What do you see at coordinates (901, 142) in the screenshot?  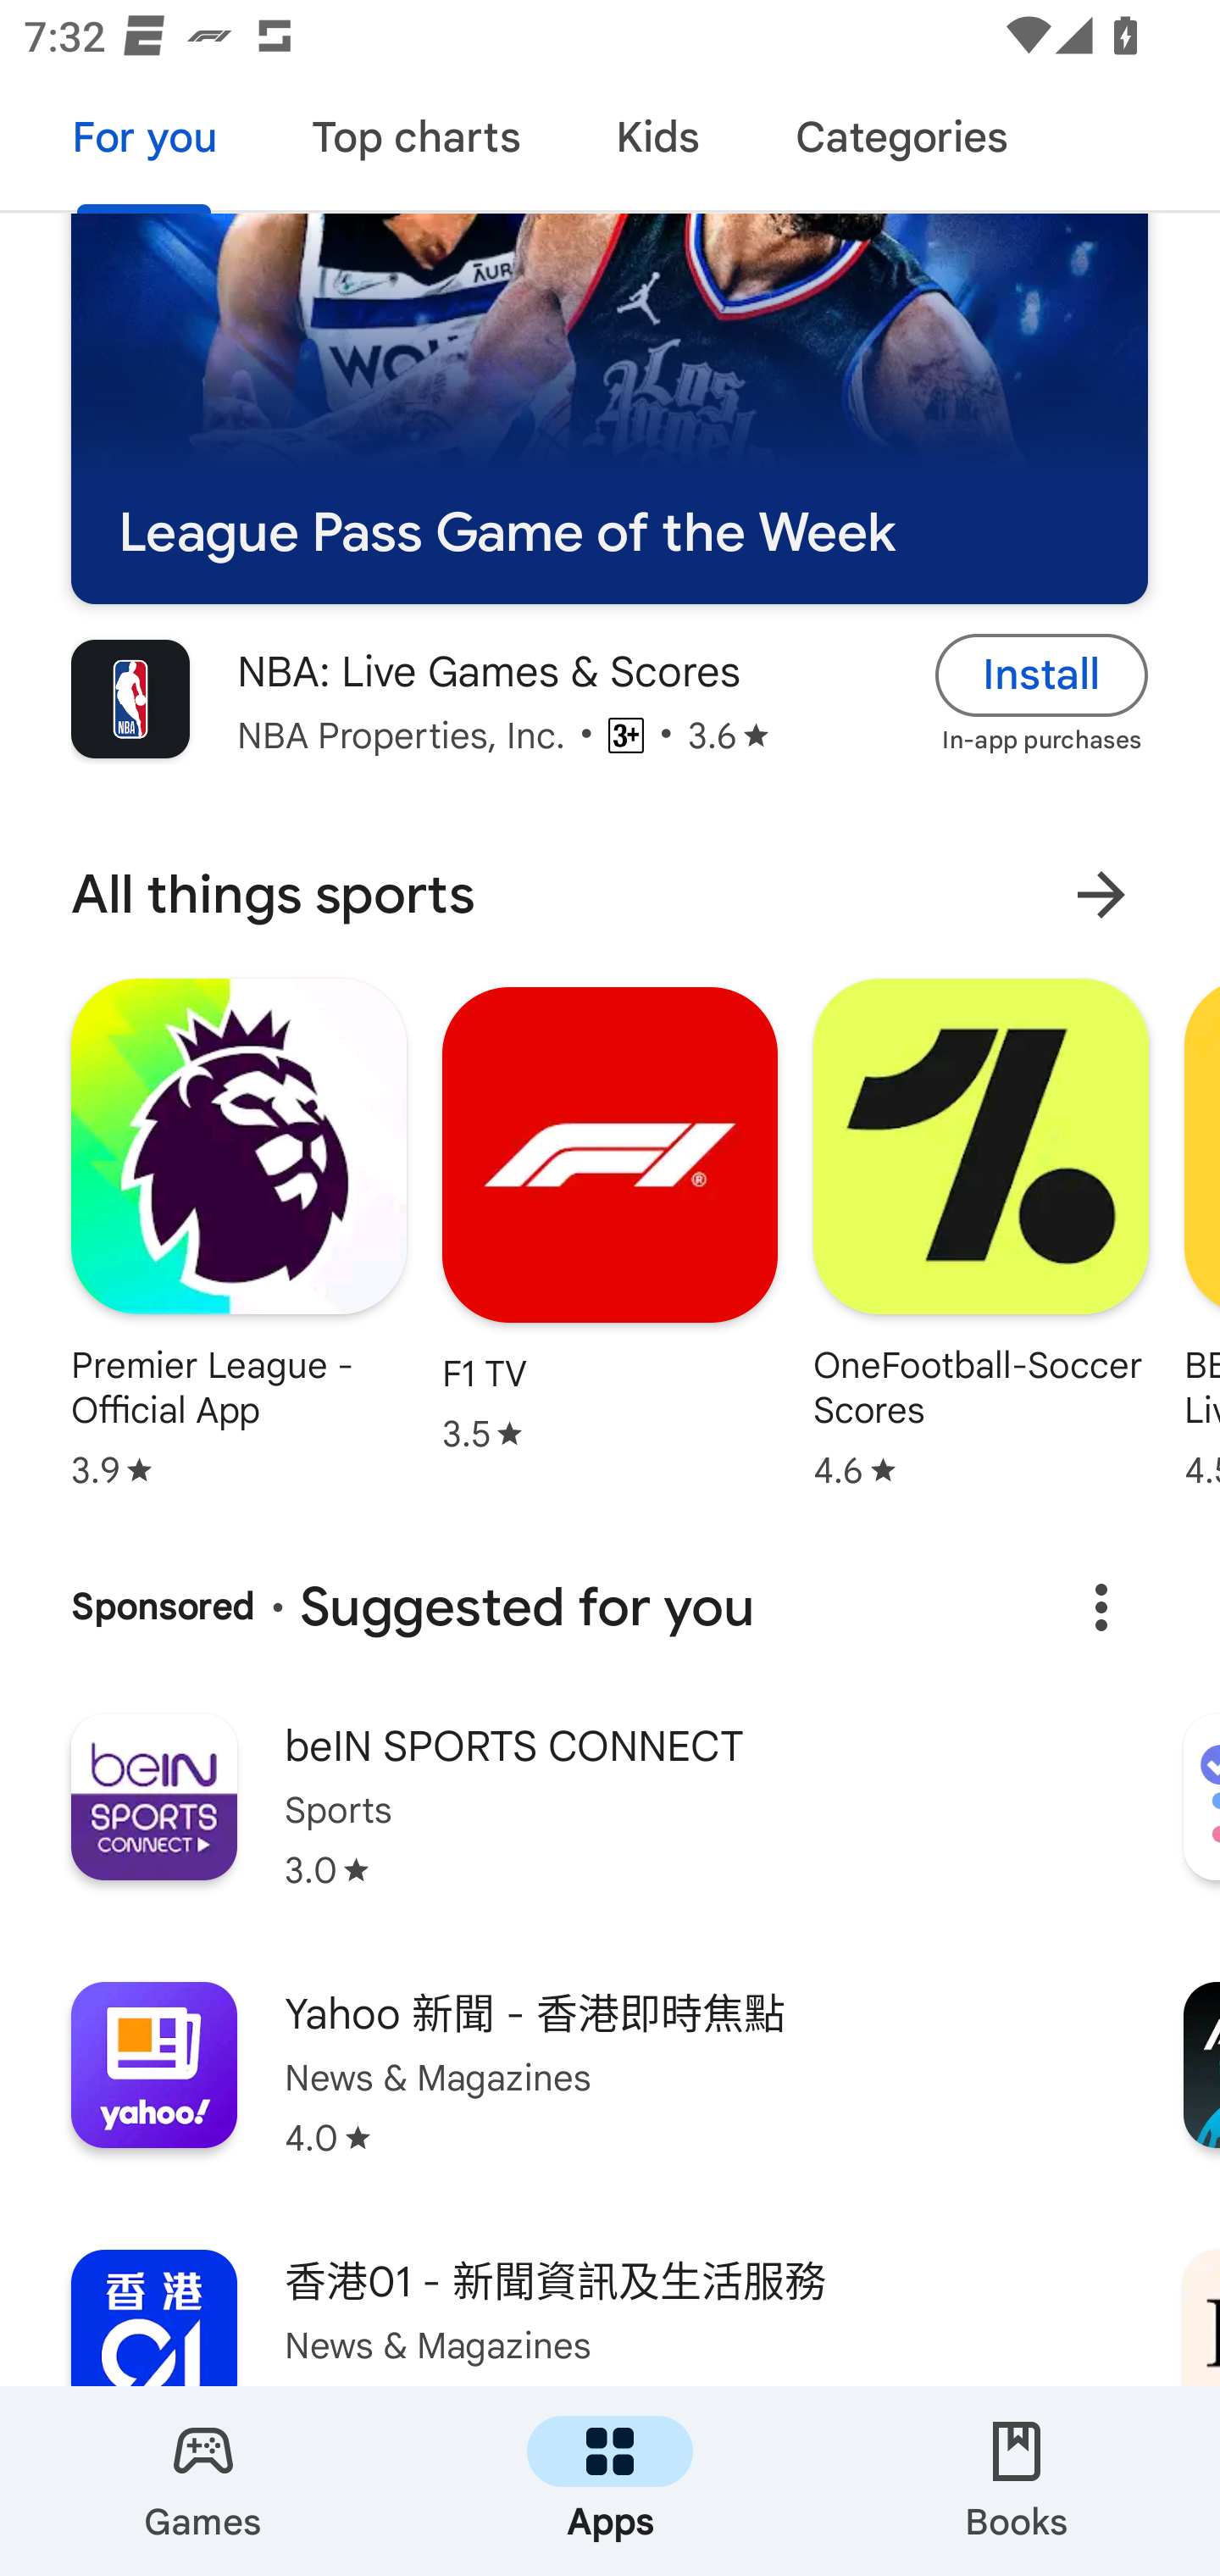 I see `Categories` at bounding box center [901, 142].